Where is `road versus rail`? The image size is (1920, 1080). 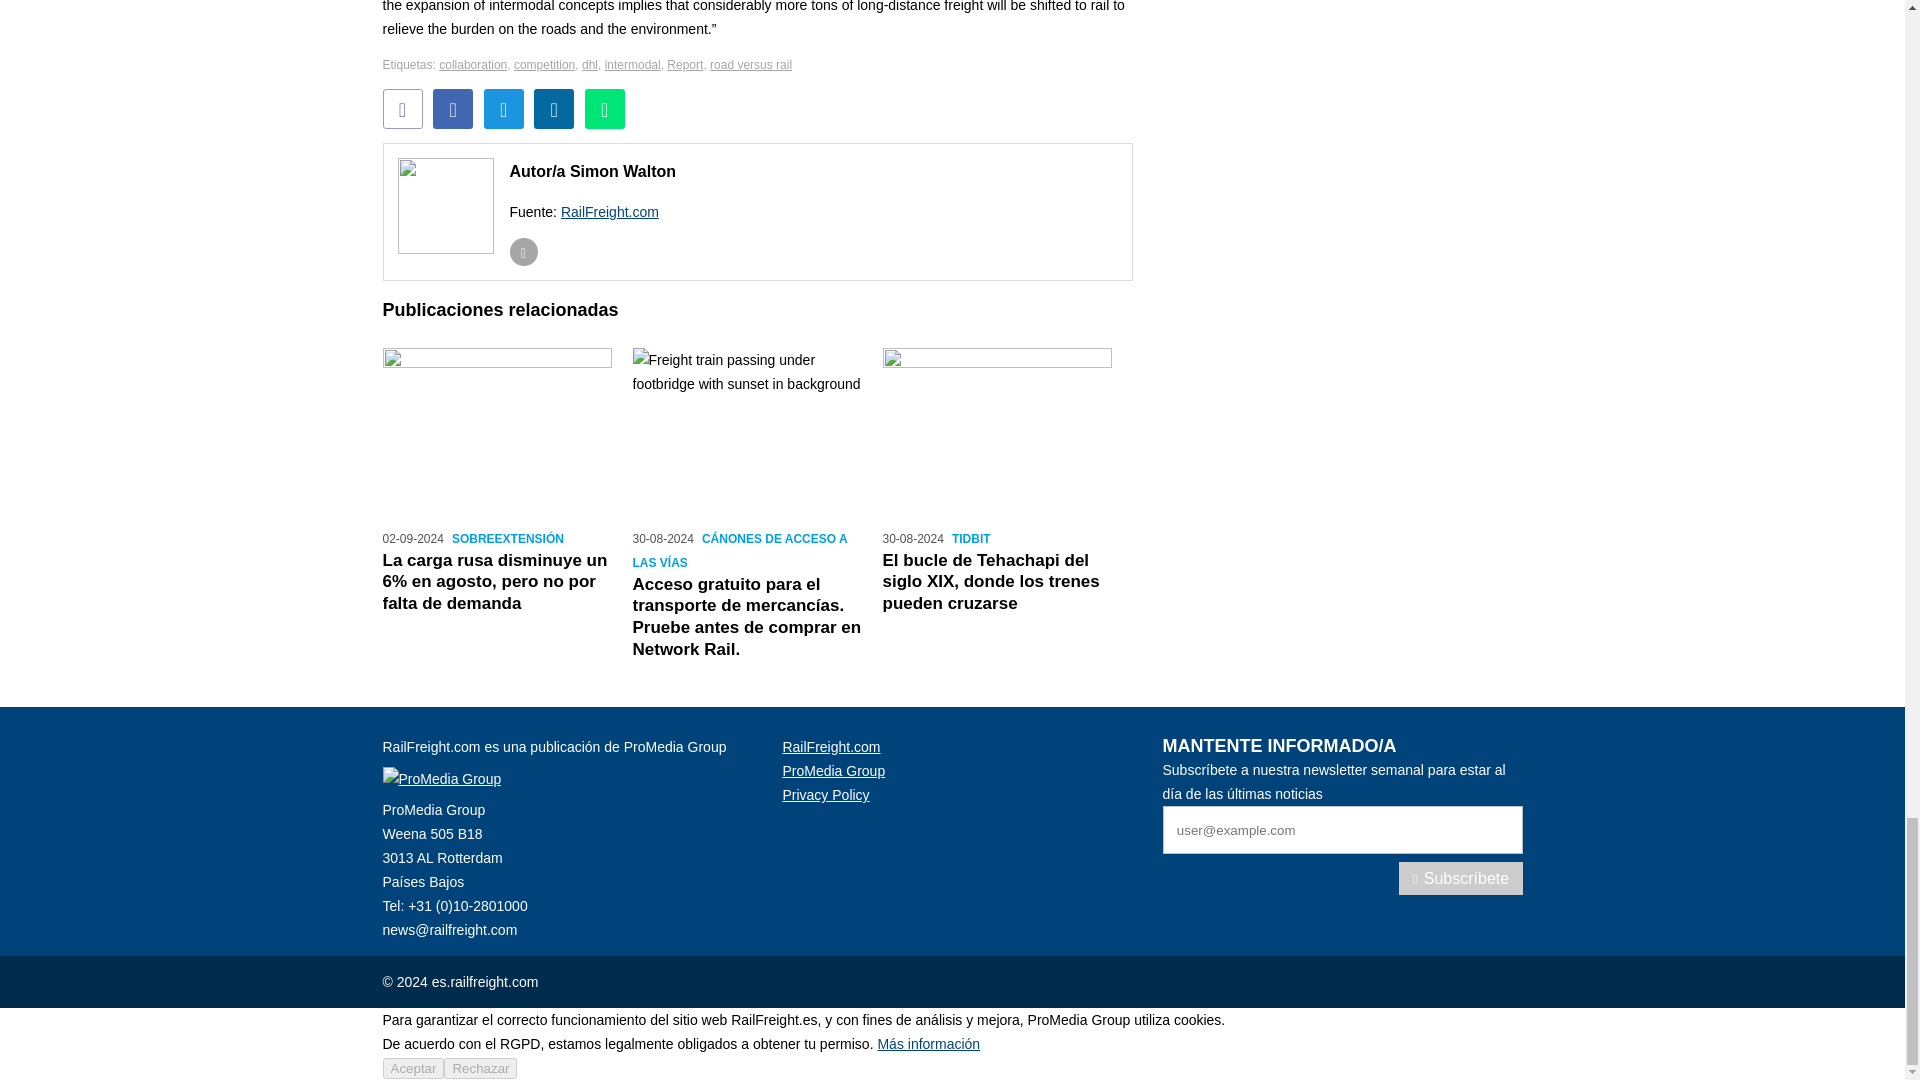
road versus rail is located at coordinates (750, 65).